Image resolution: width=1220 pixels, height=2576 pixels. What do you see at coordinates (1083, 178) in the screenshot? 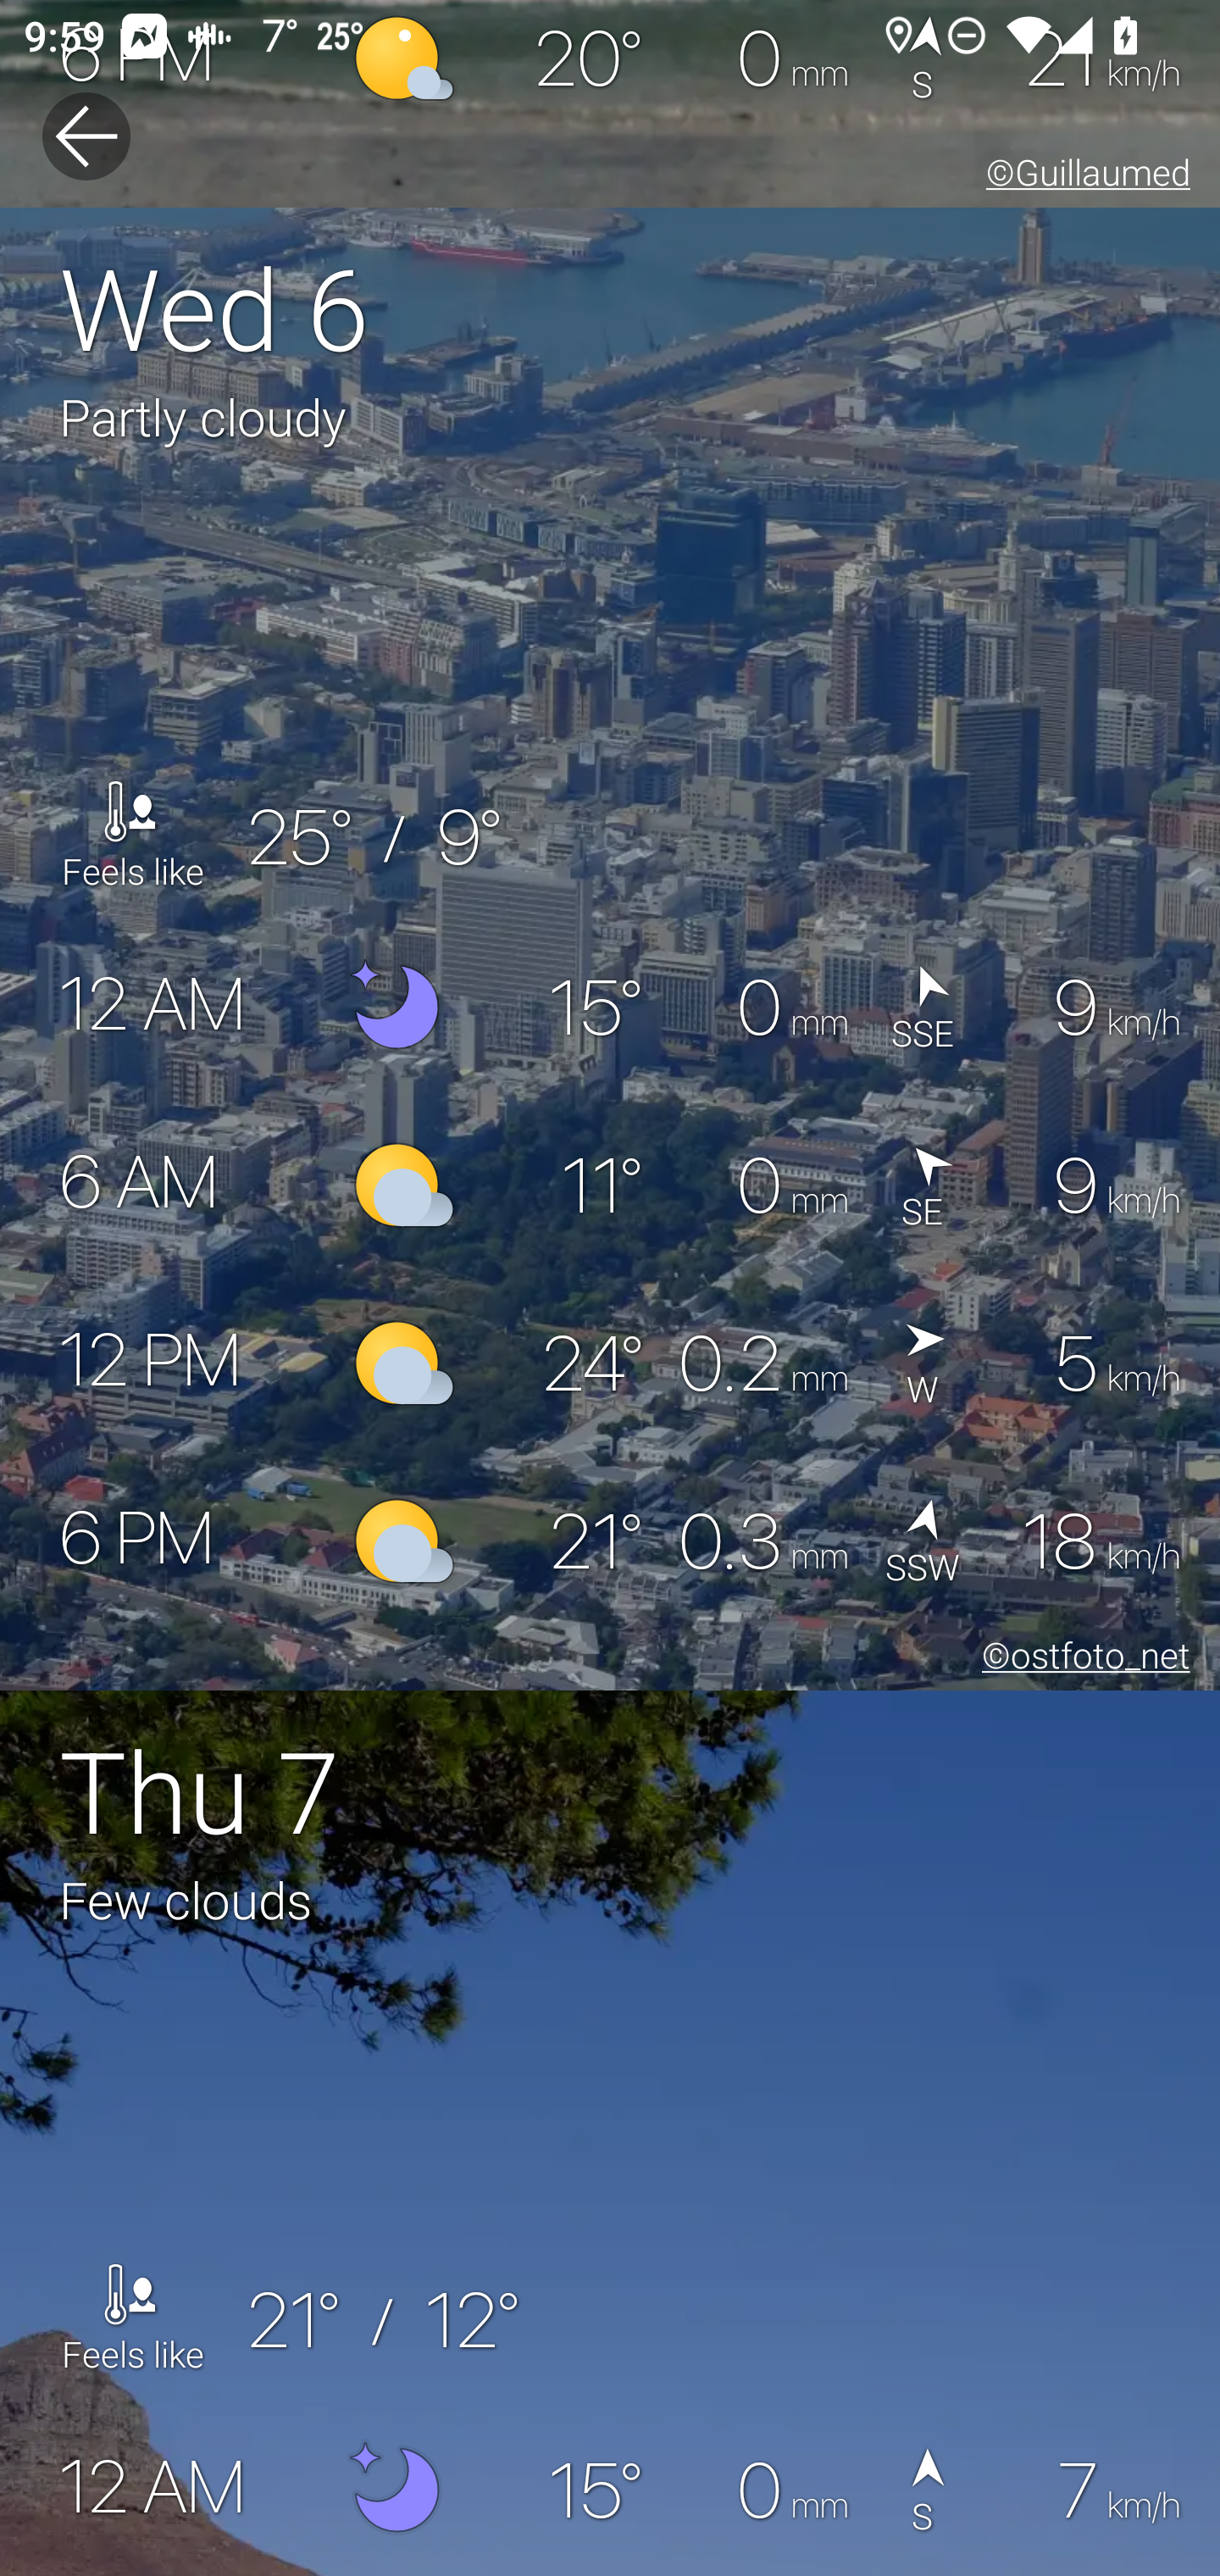
I see `©Guillaumed` at bounding box center [1083, 178].